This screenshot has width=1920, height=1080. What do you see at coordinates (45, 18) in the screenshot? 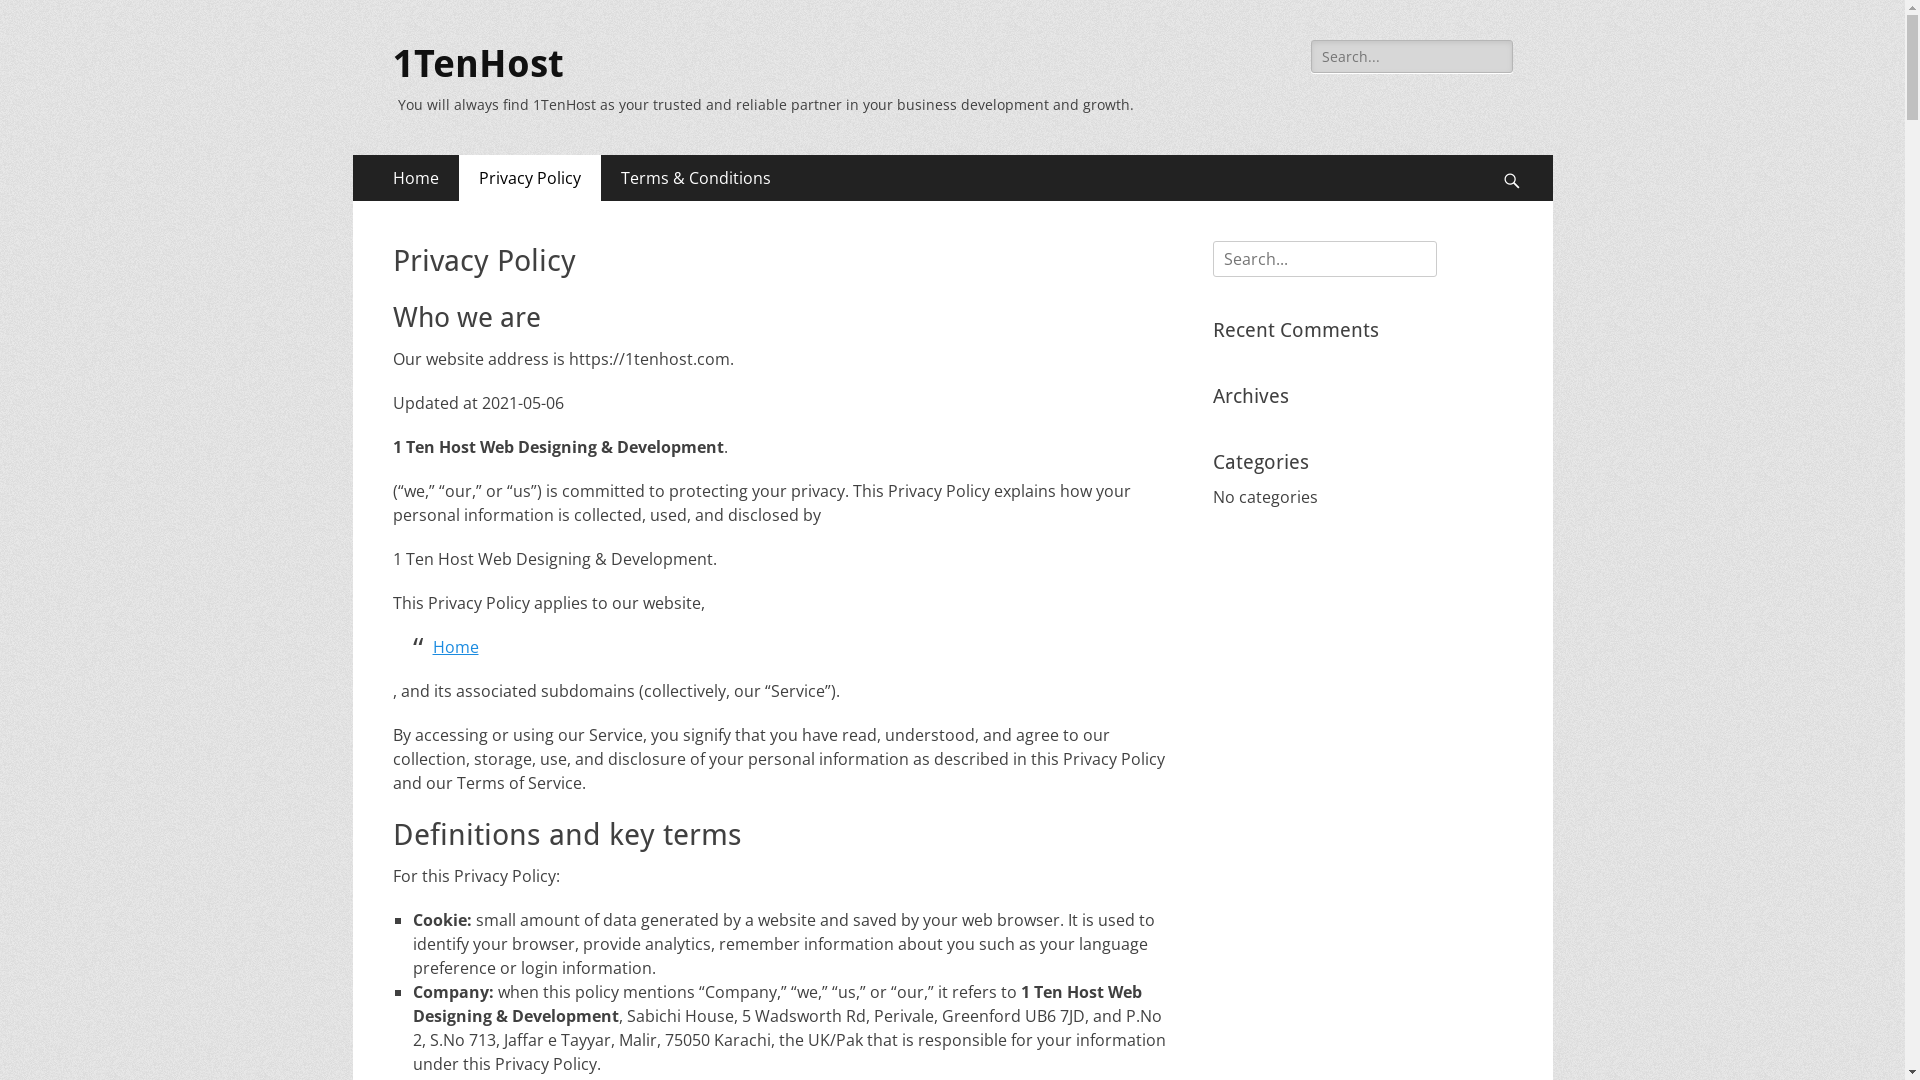
I see `Search` at bounding box center [45, 18].